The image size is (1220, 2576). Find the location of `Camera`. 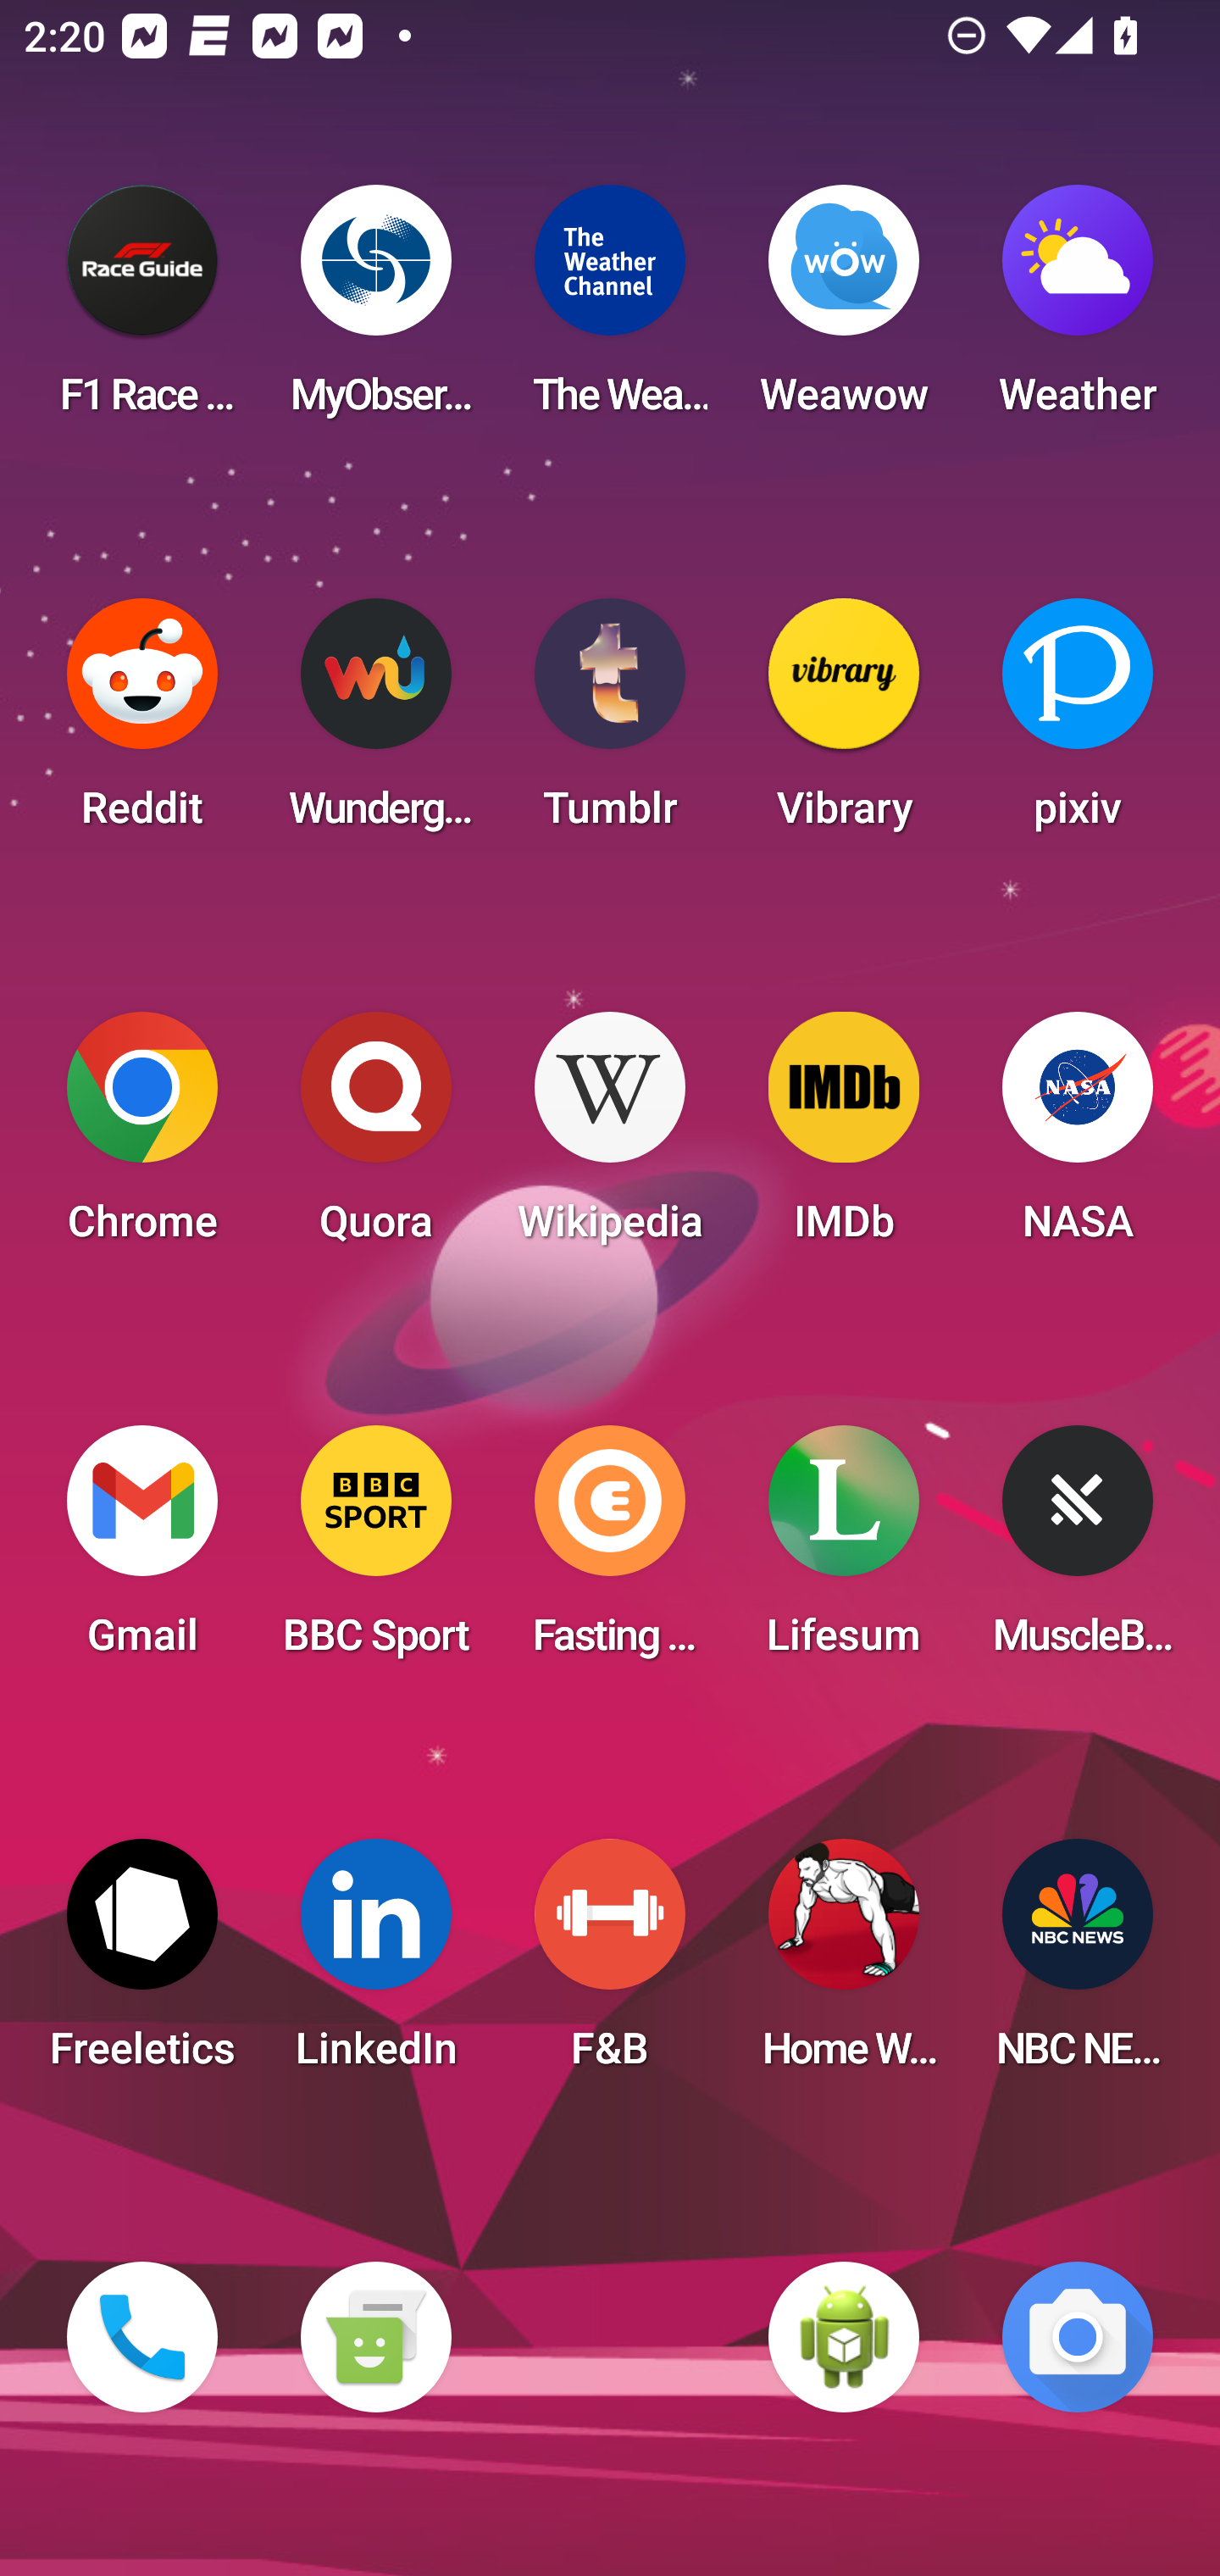

Camera is located at coordinates (1078, 2337).